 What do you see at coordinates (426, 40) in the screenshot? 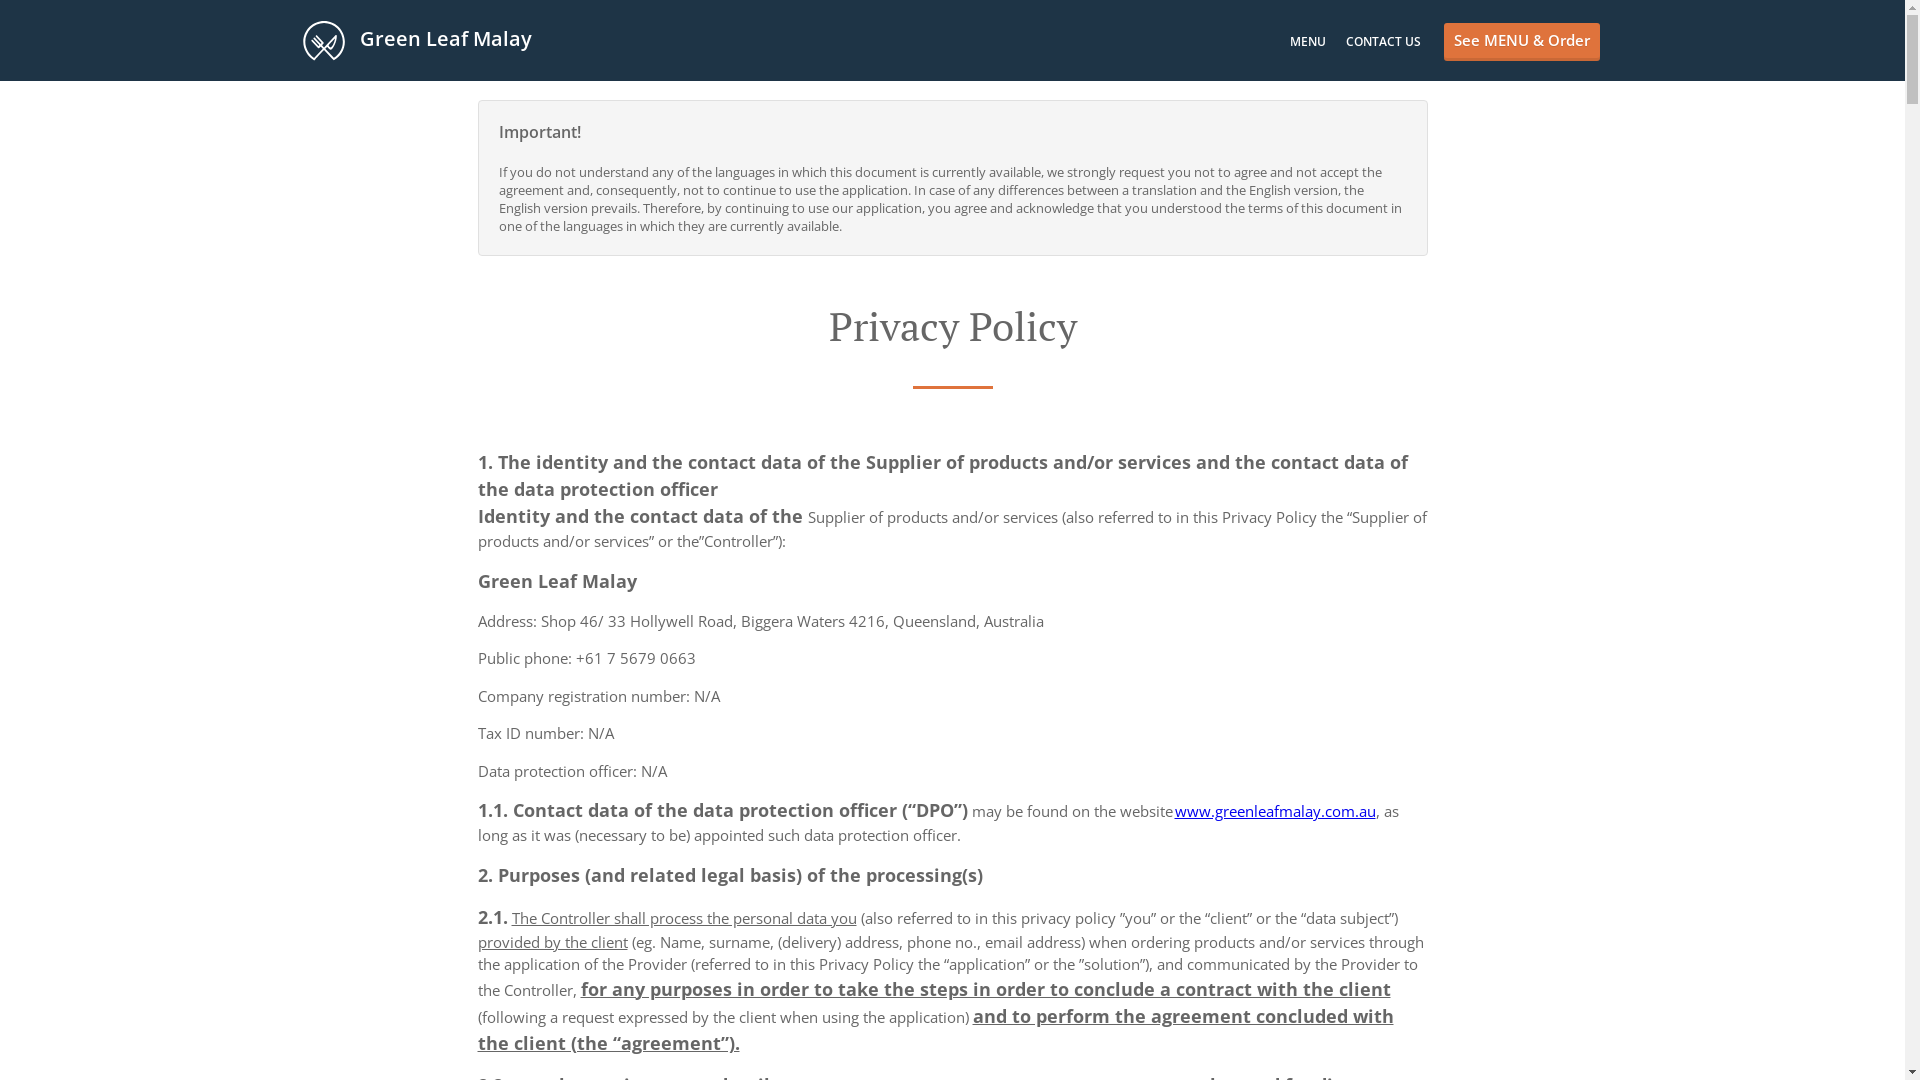
I see ` Green Leaf Malay` at bounding box center [426, 40].